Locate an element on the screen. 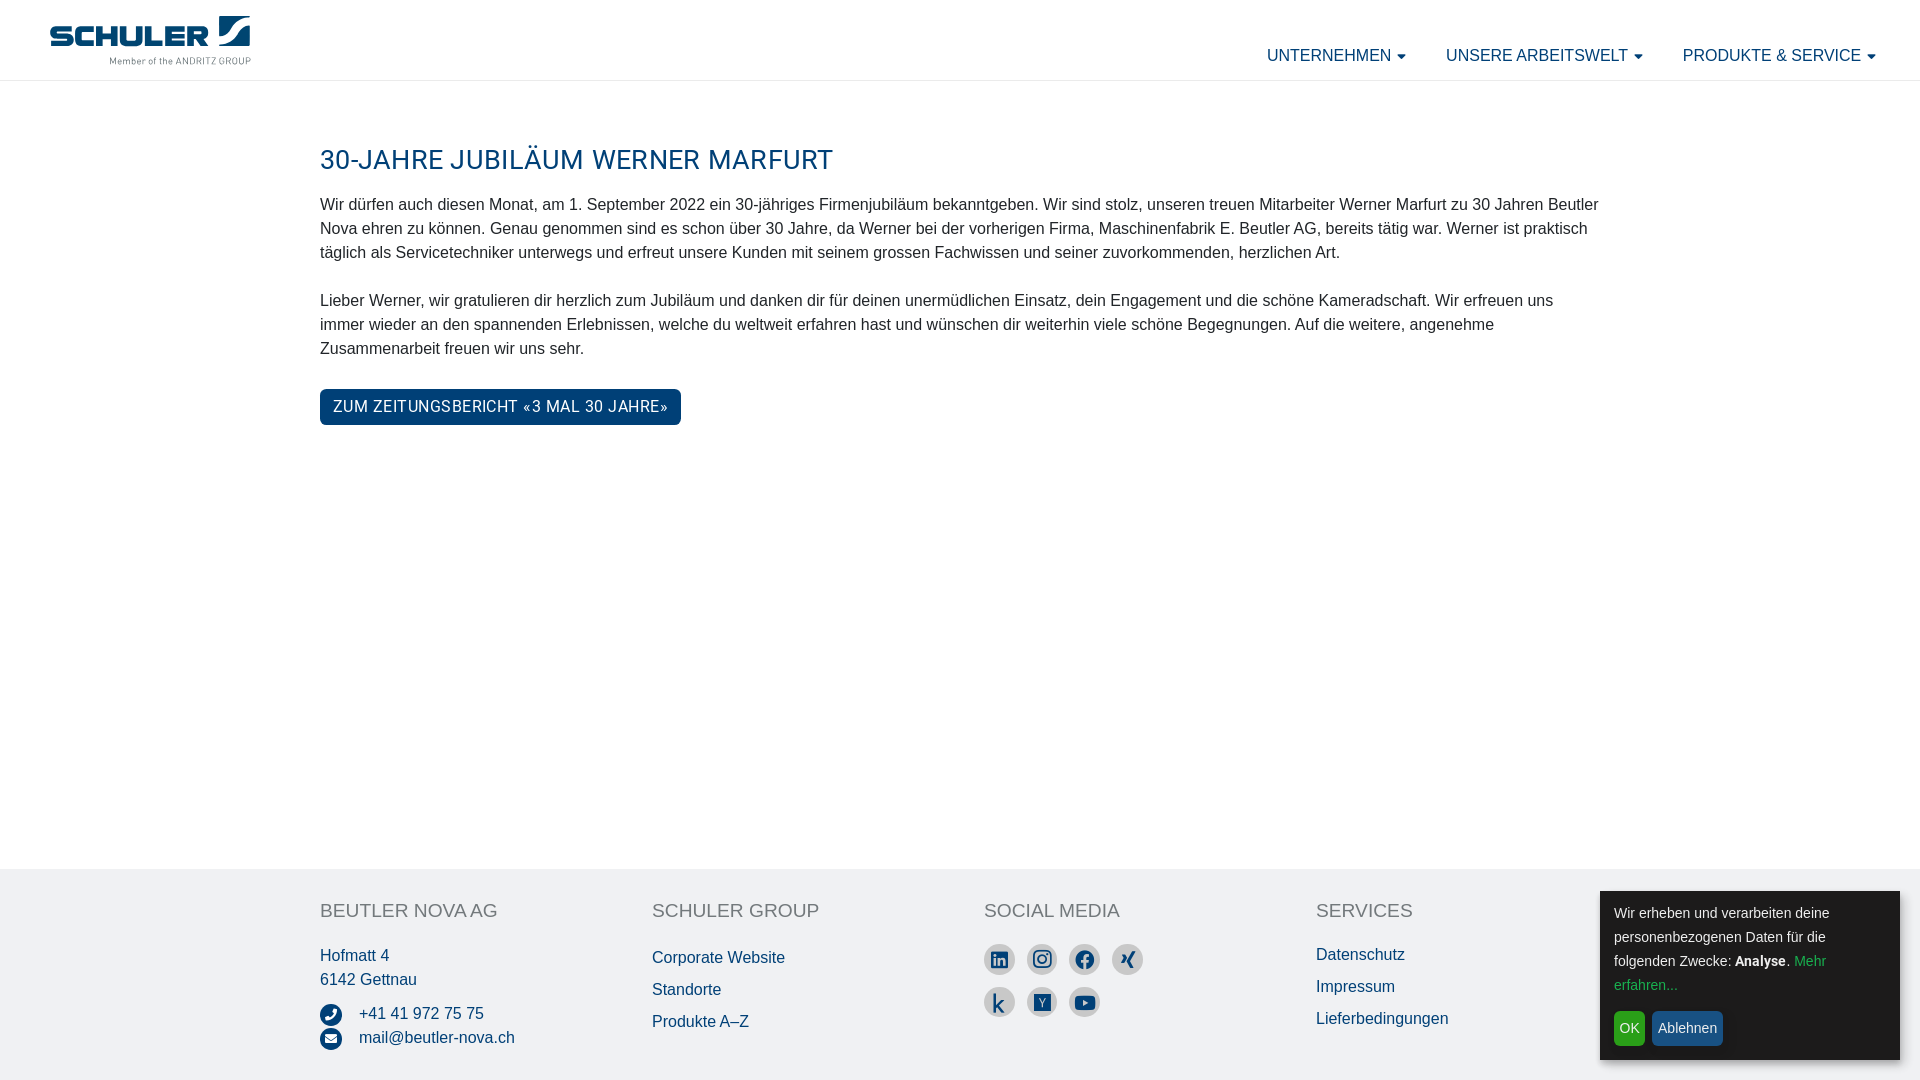 This screenshot has width=1920, height=1080. LinkedIn is located at coordinates (999, 960).